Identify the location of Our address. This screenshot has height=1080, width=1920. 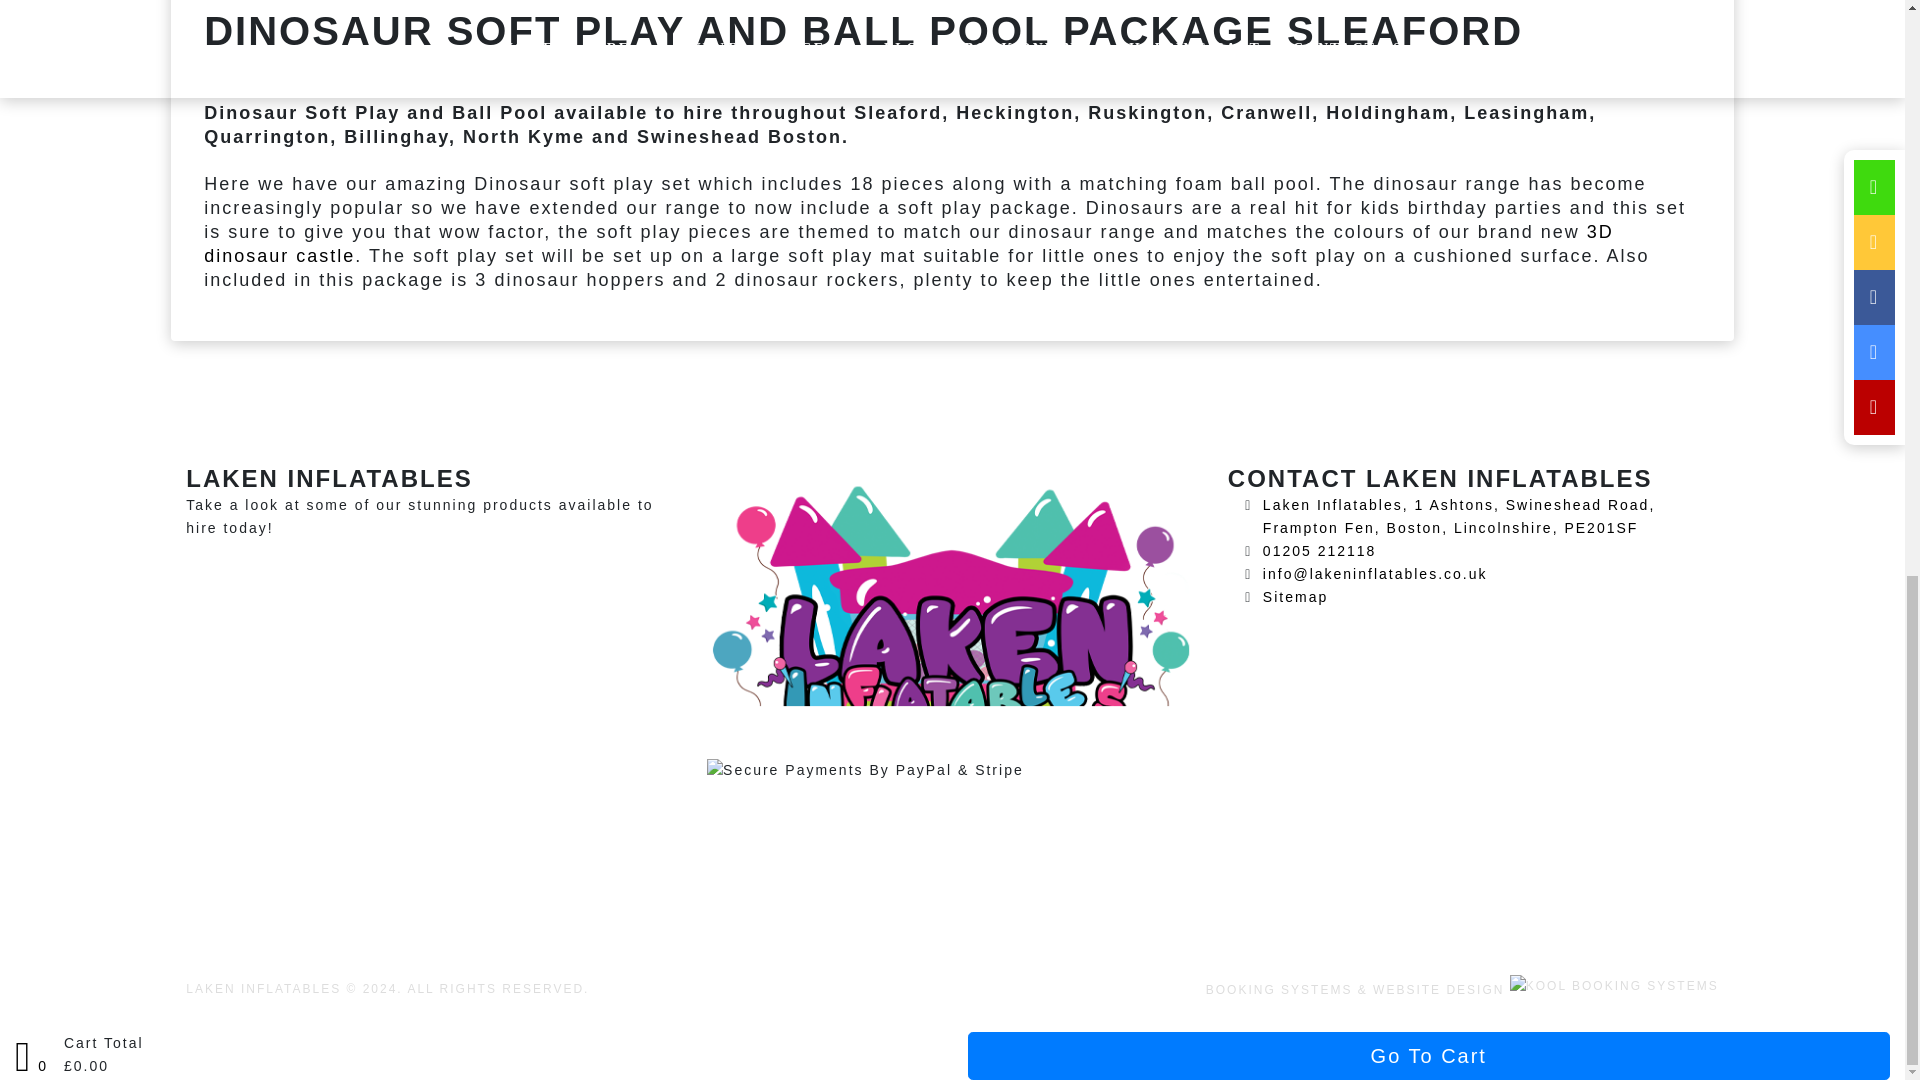
(1459, 516).